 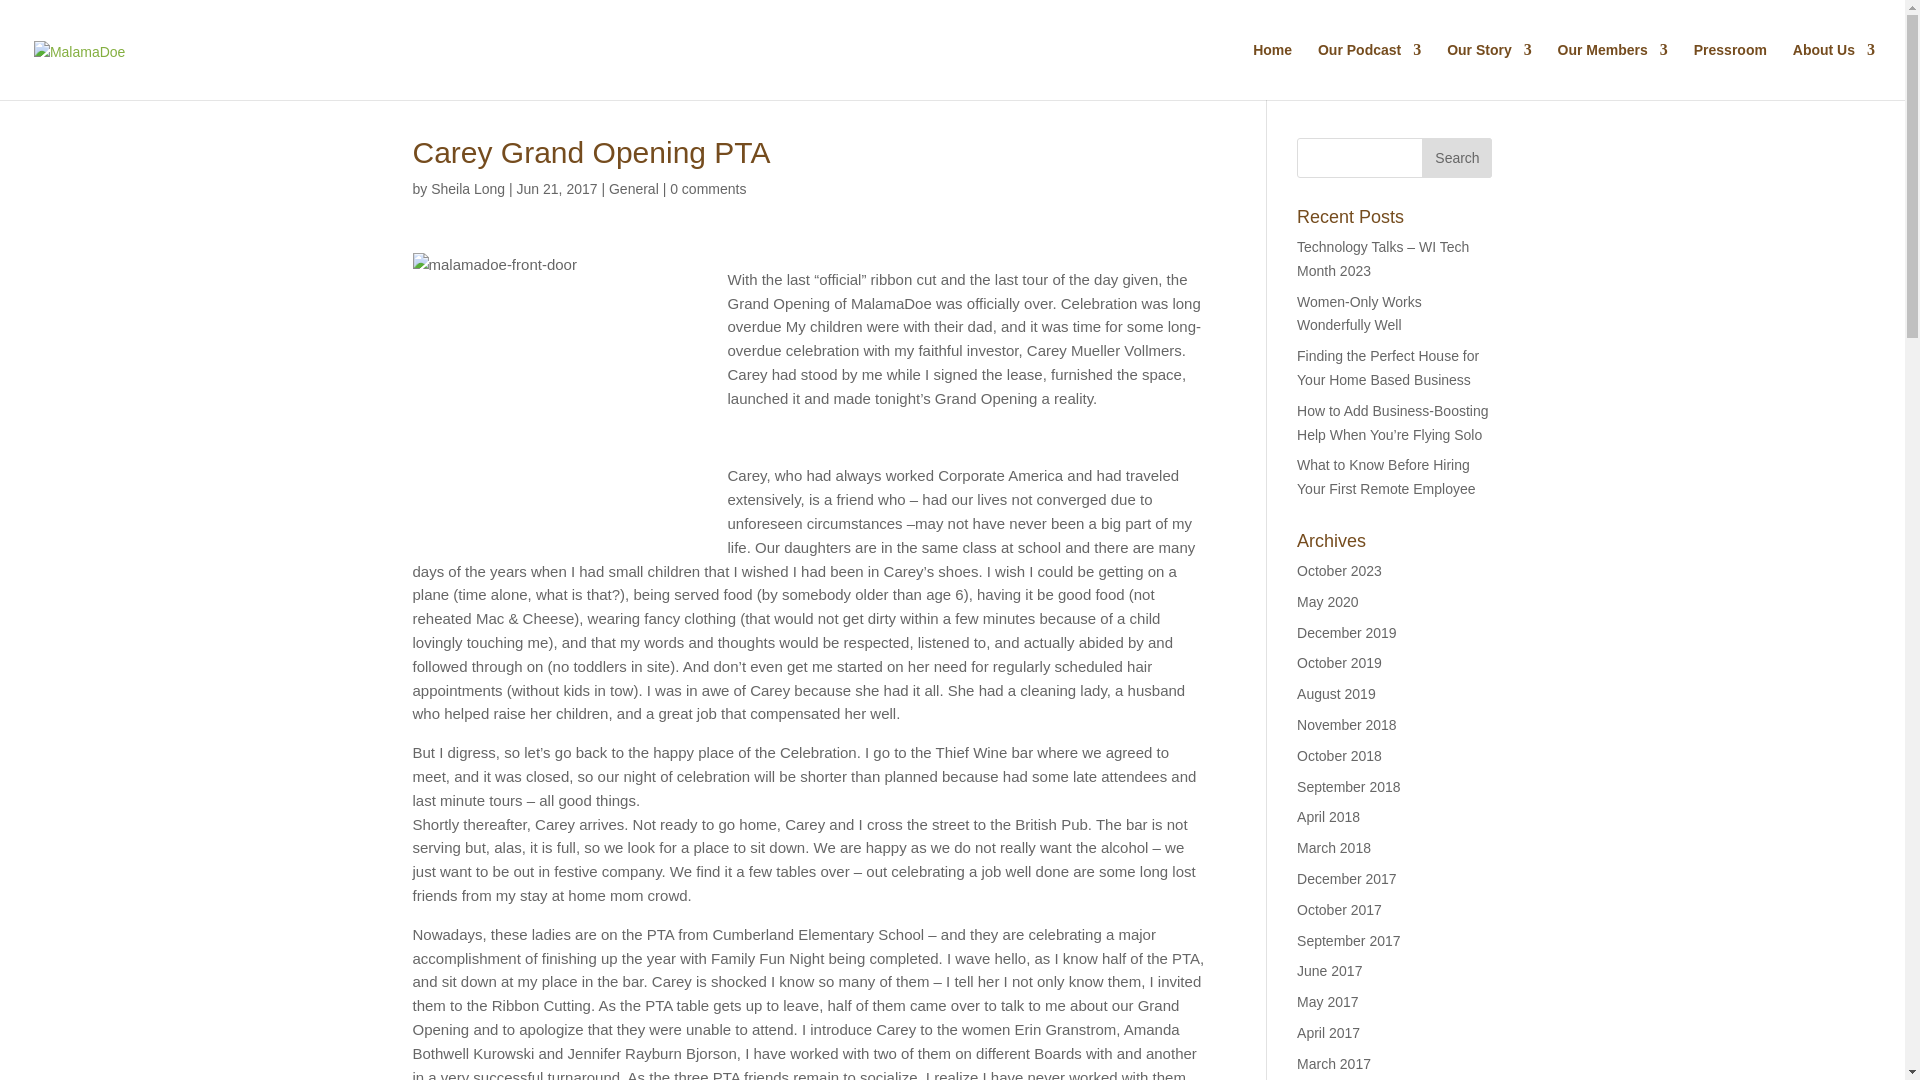 I want to click on What to Know Before Hiring Your First Remote Employee, so click(x=1386, y=476).